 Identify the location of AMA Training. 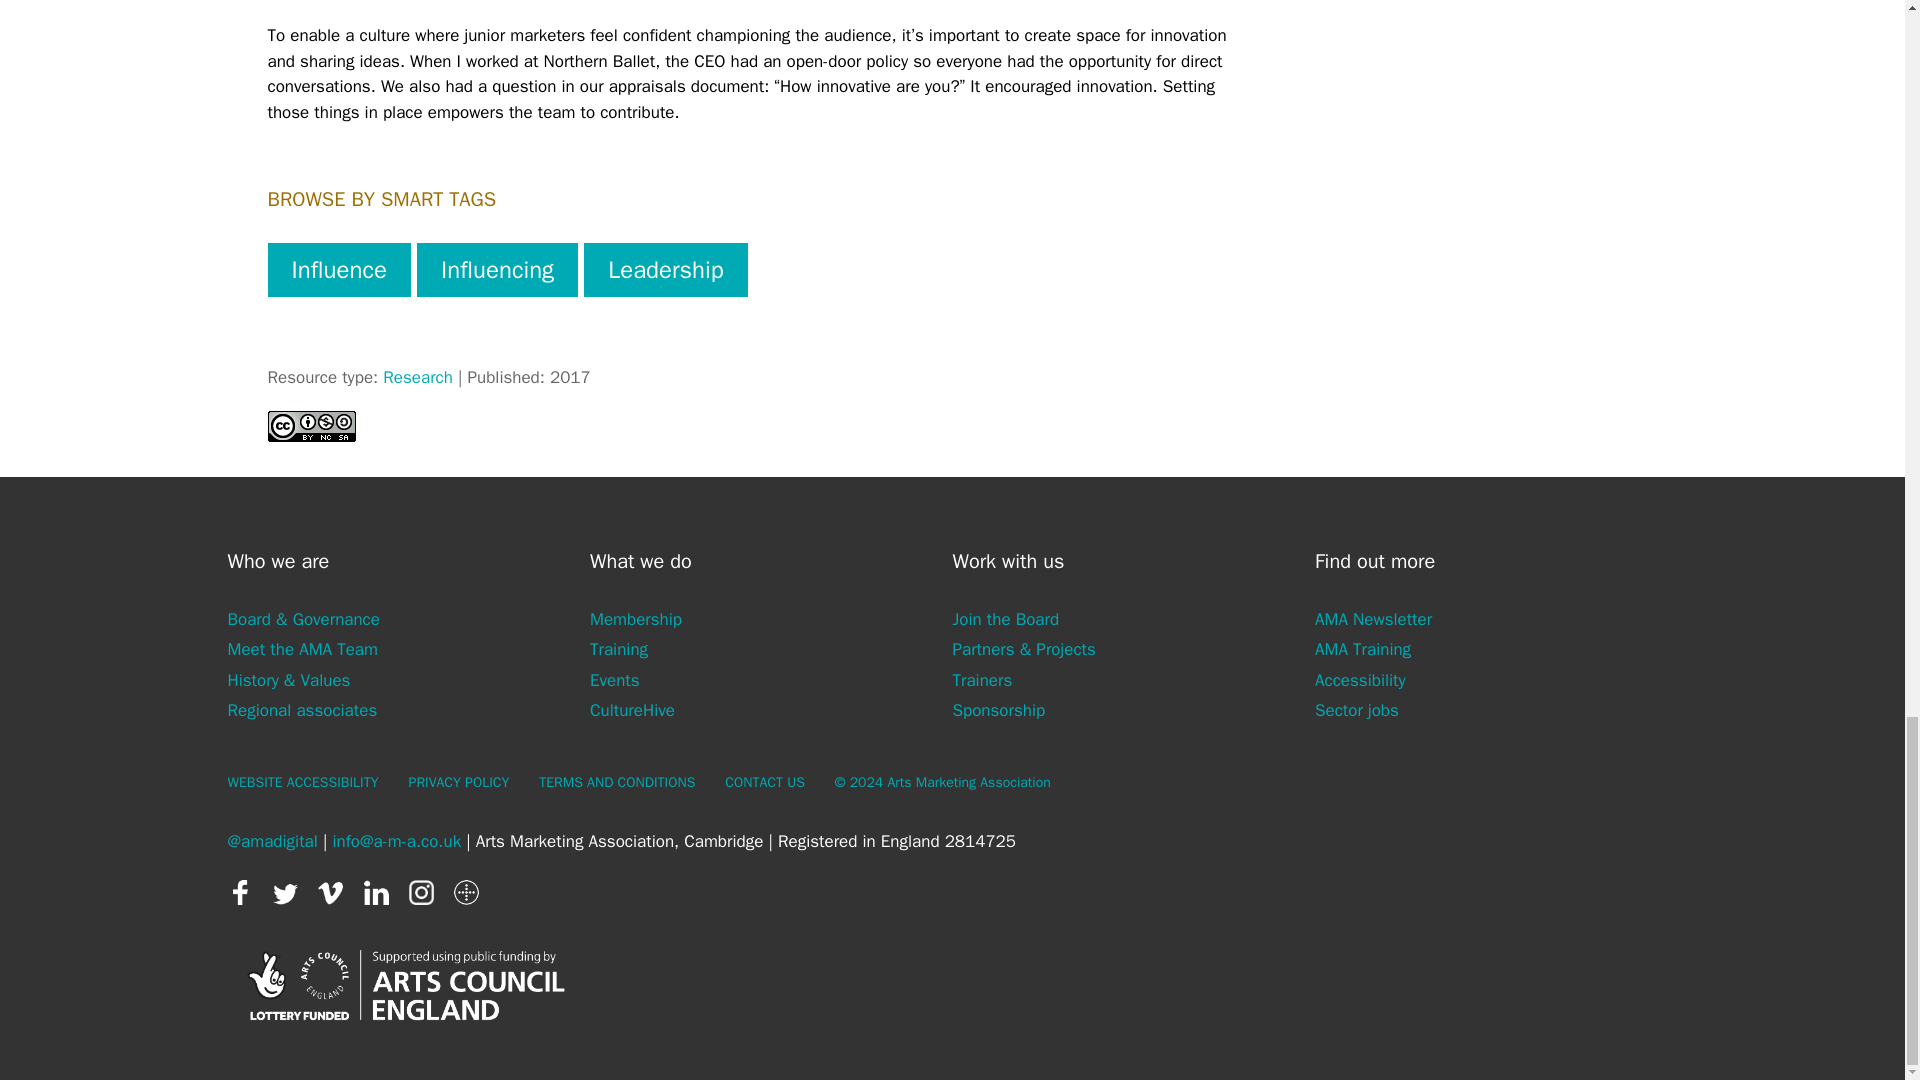
(1363, 649).